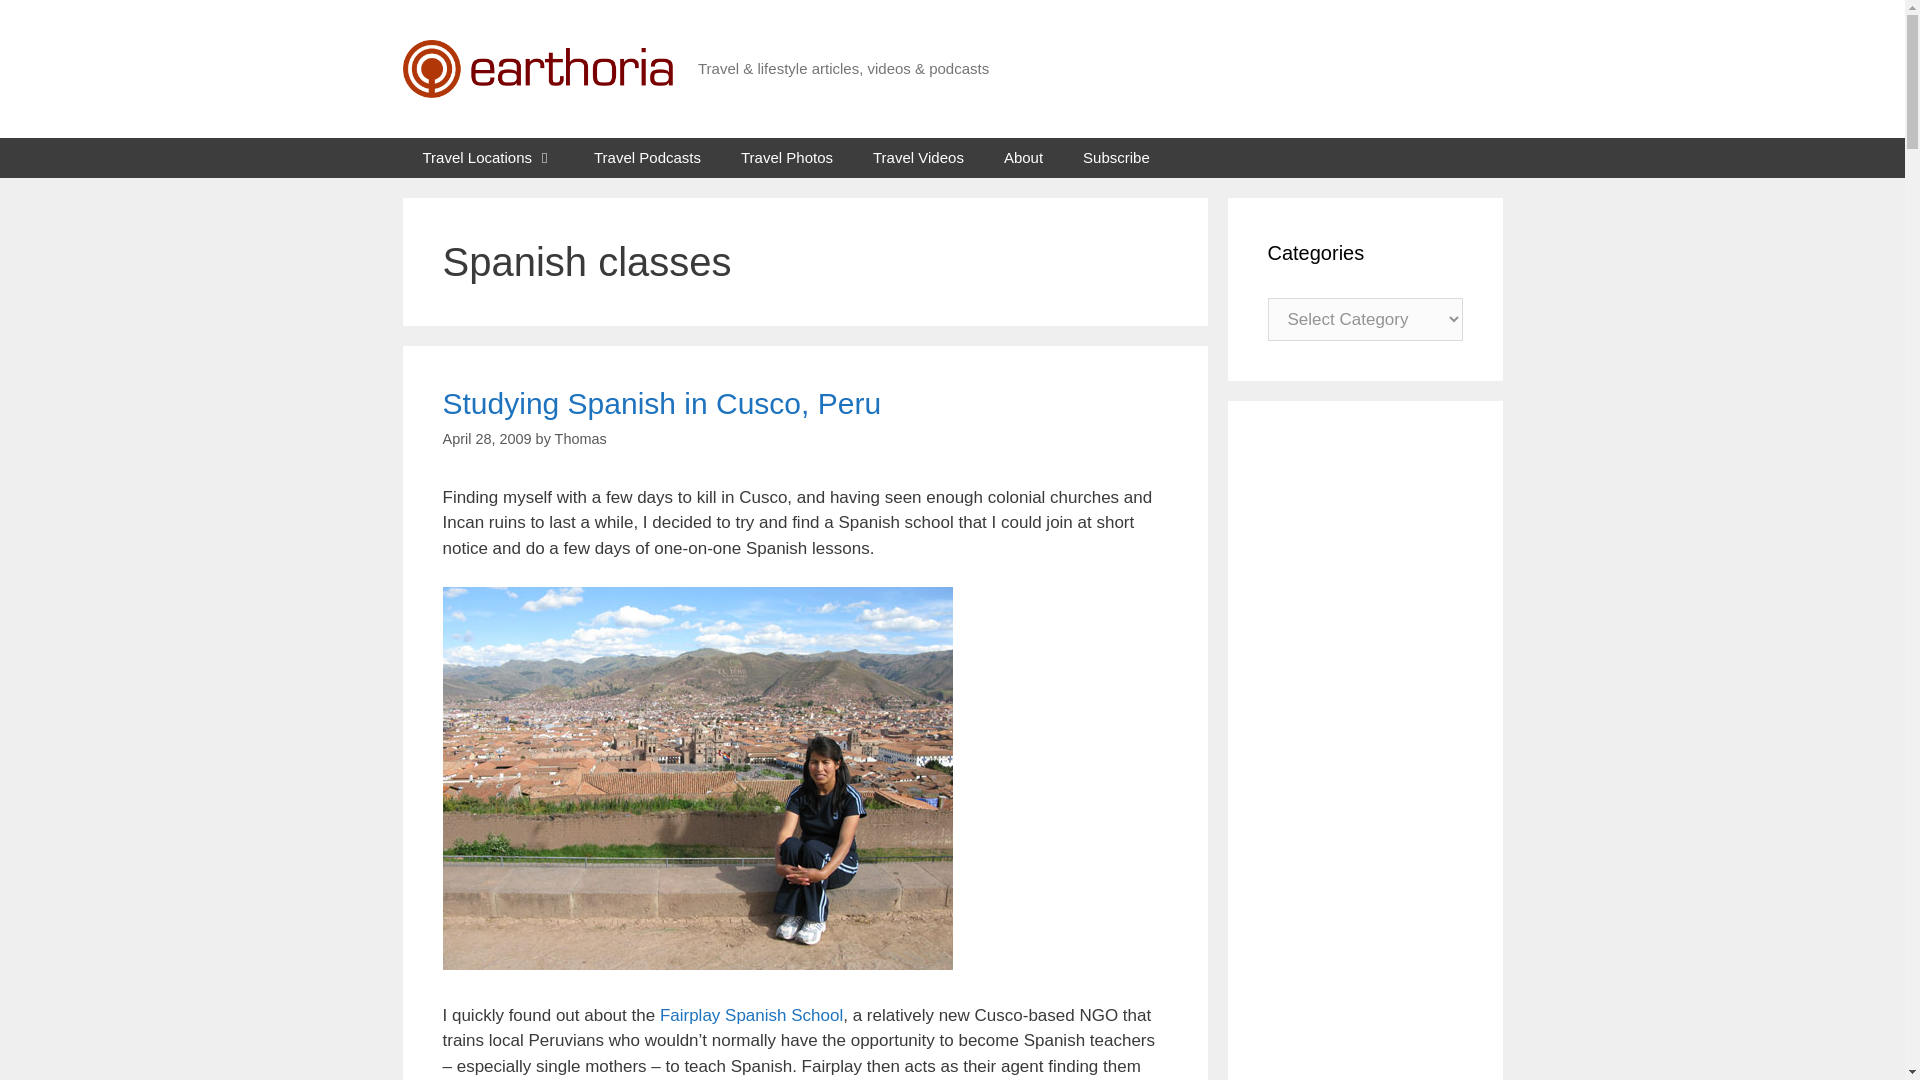 This screenshot has height=1080, width=1920. I want to click on Studying Spanish in Cusco, Peru, so click(661, 403).